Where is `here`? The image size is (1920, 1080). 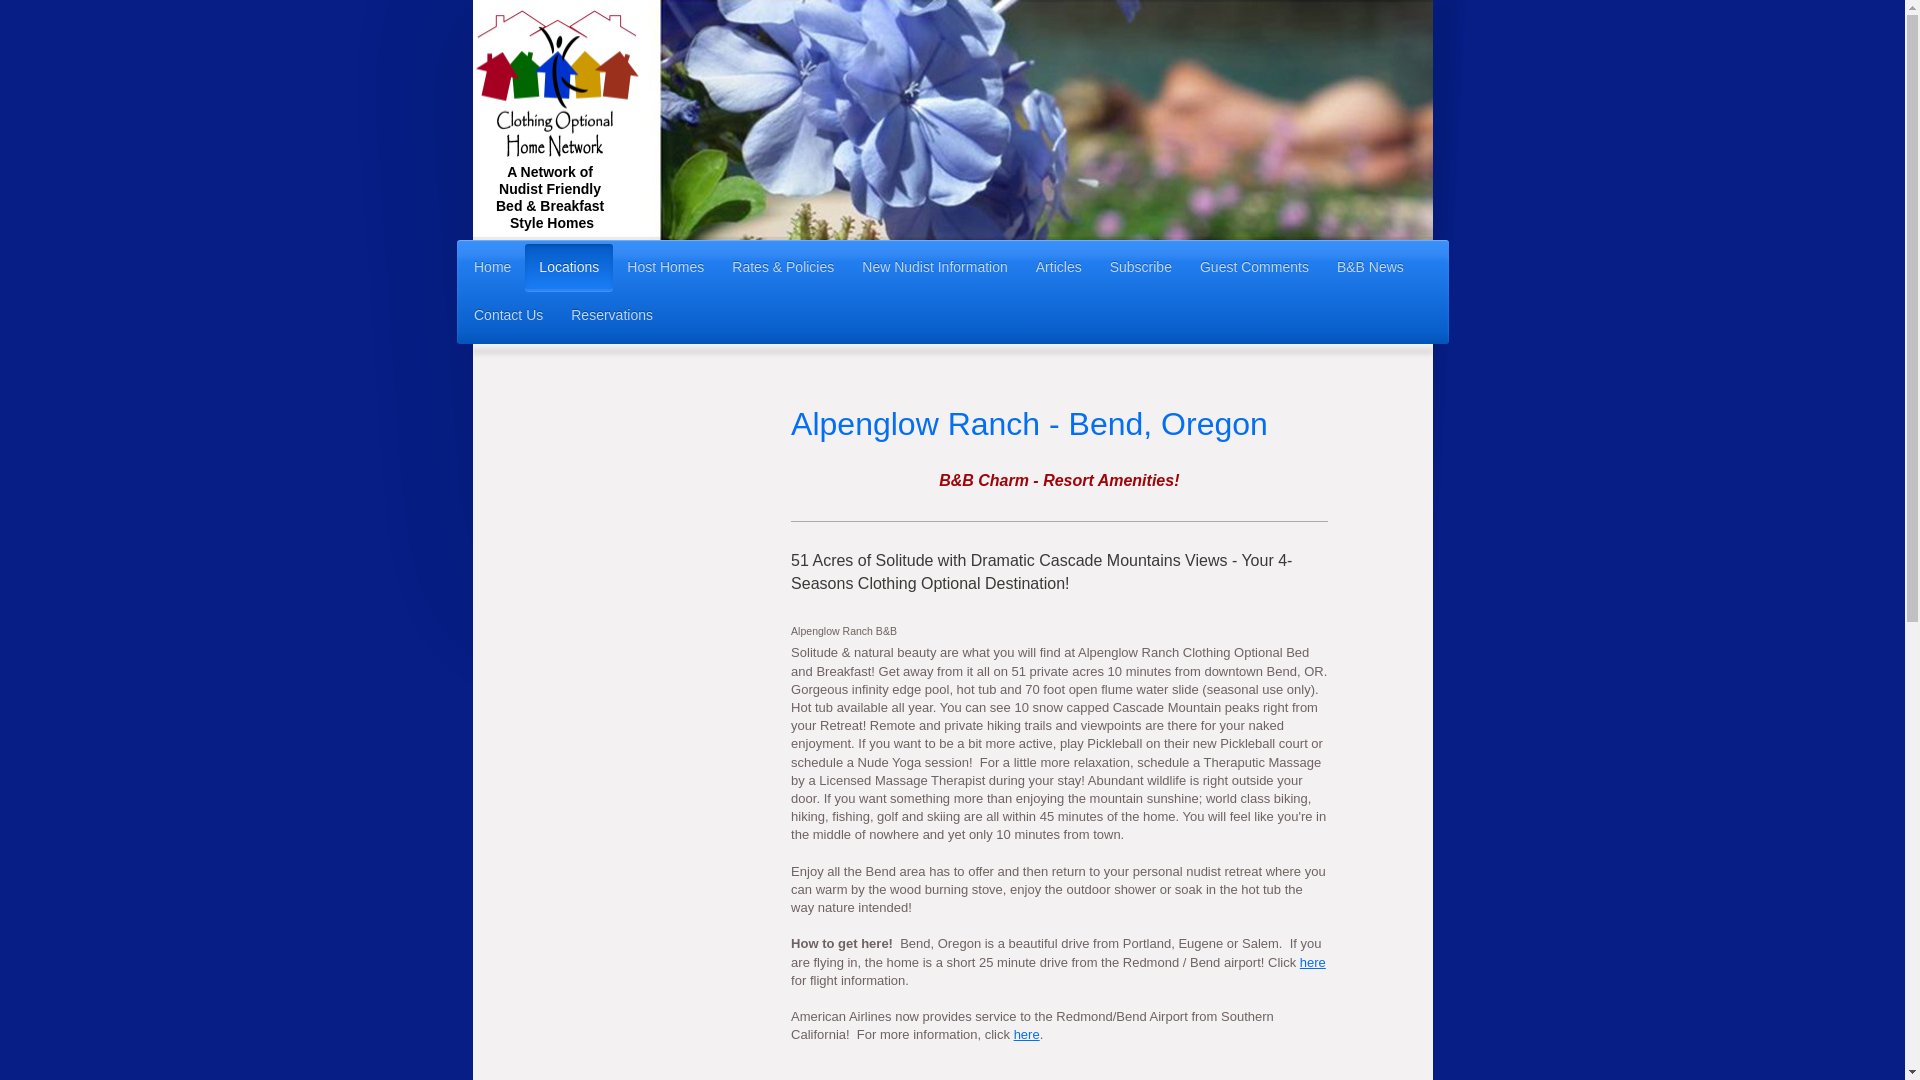
here is located at coordinates (1026, 1034).